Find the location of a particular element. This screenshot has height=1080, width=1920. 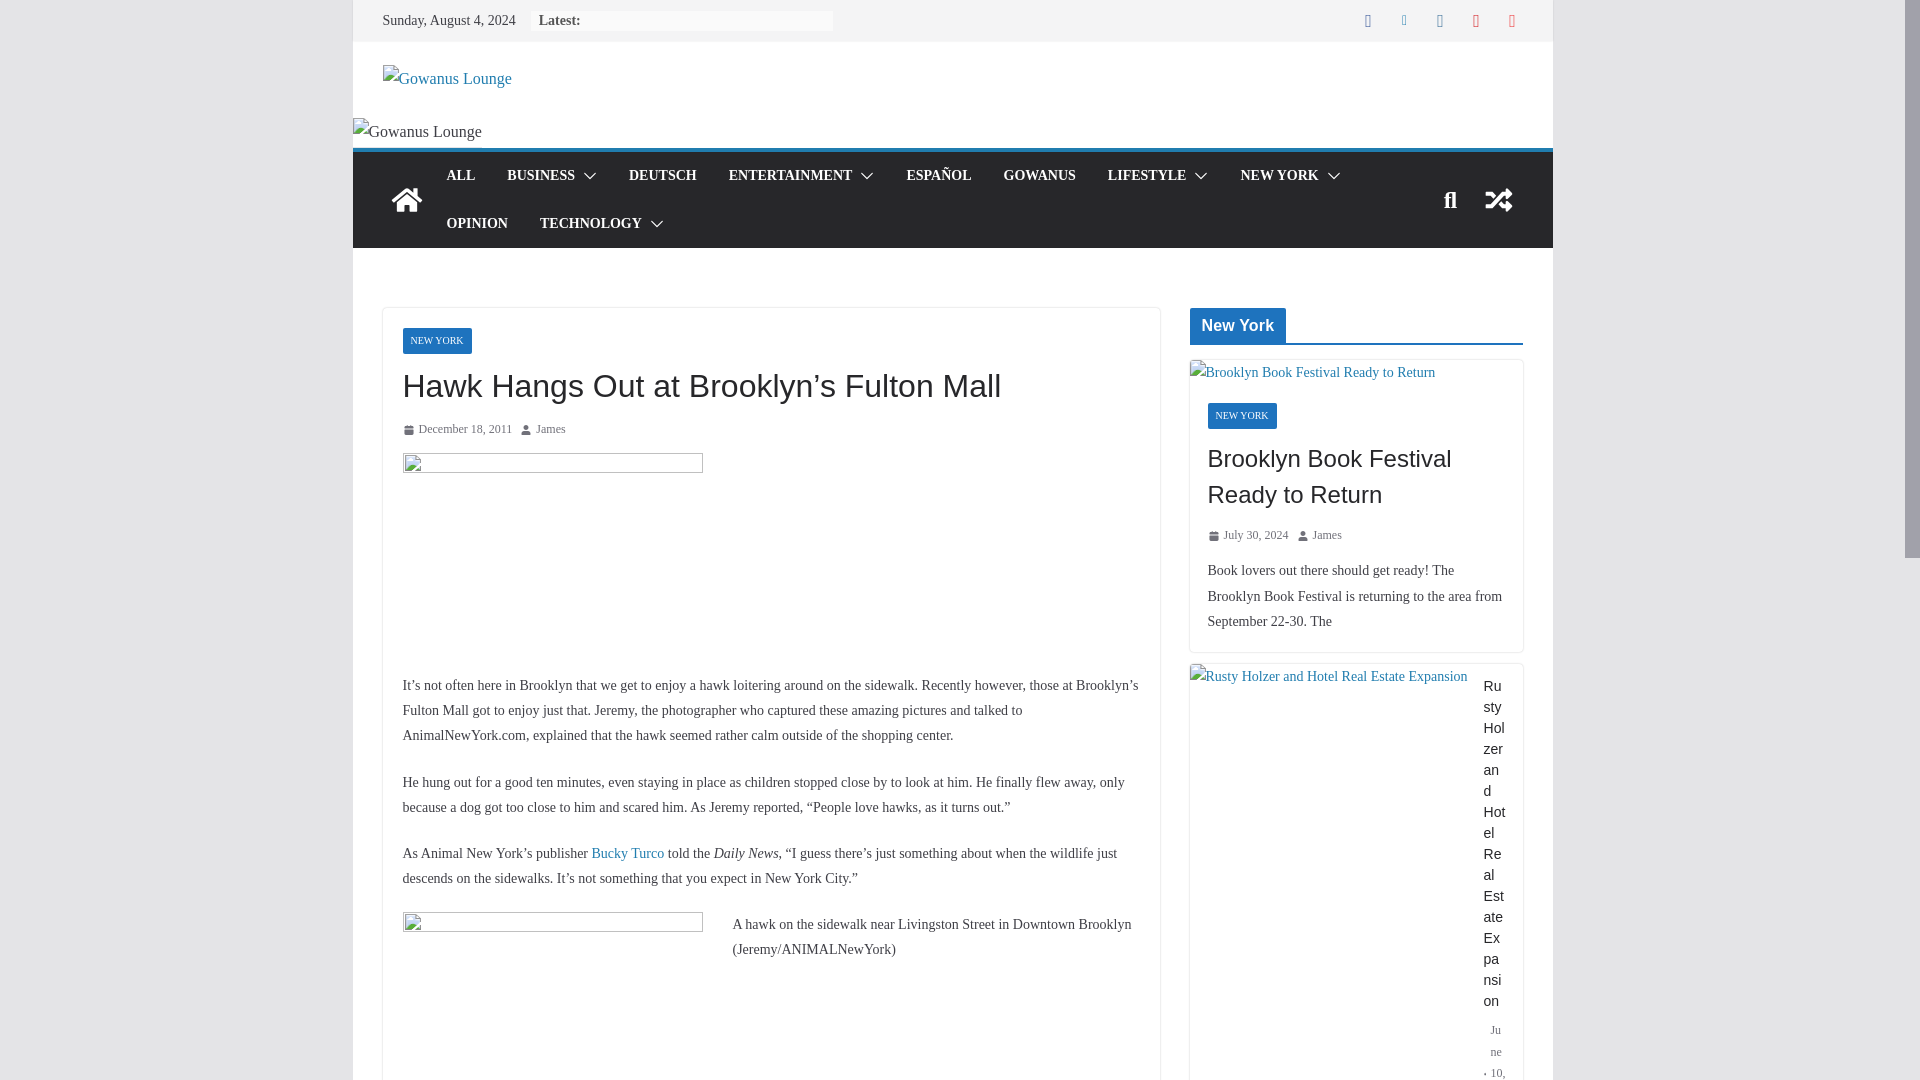

TECHNOLOGY is located at coordinates (590, 223).